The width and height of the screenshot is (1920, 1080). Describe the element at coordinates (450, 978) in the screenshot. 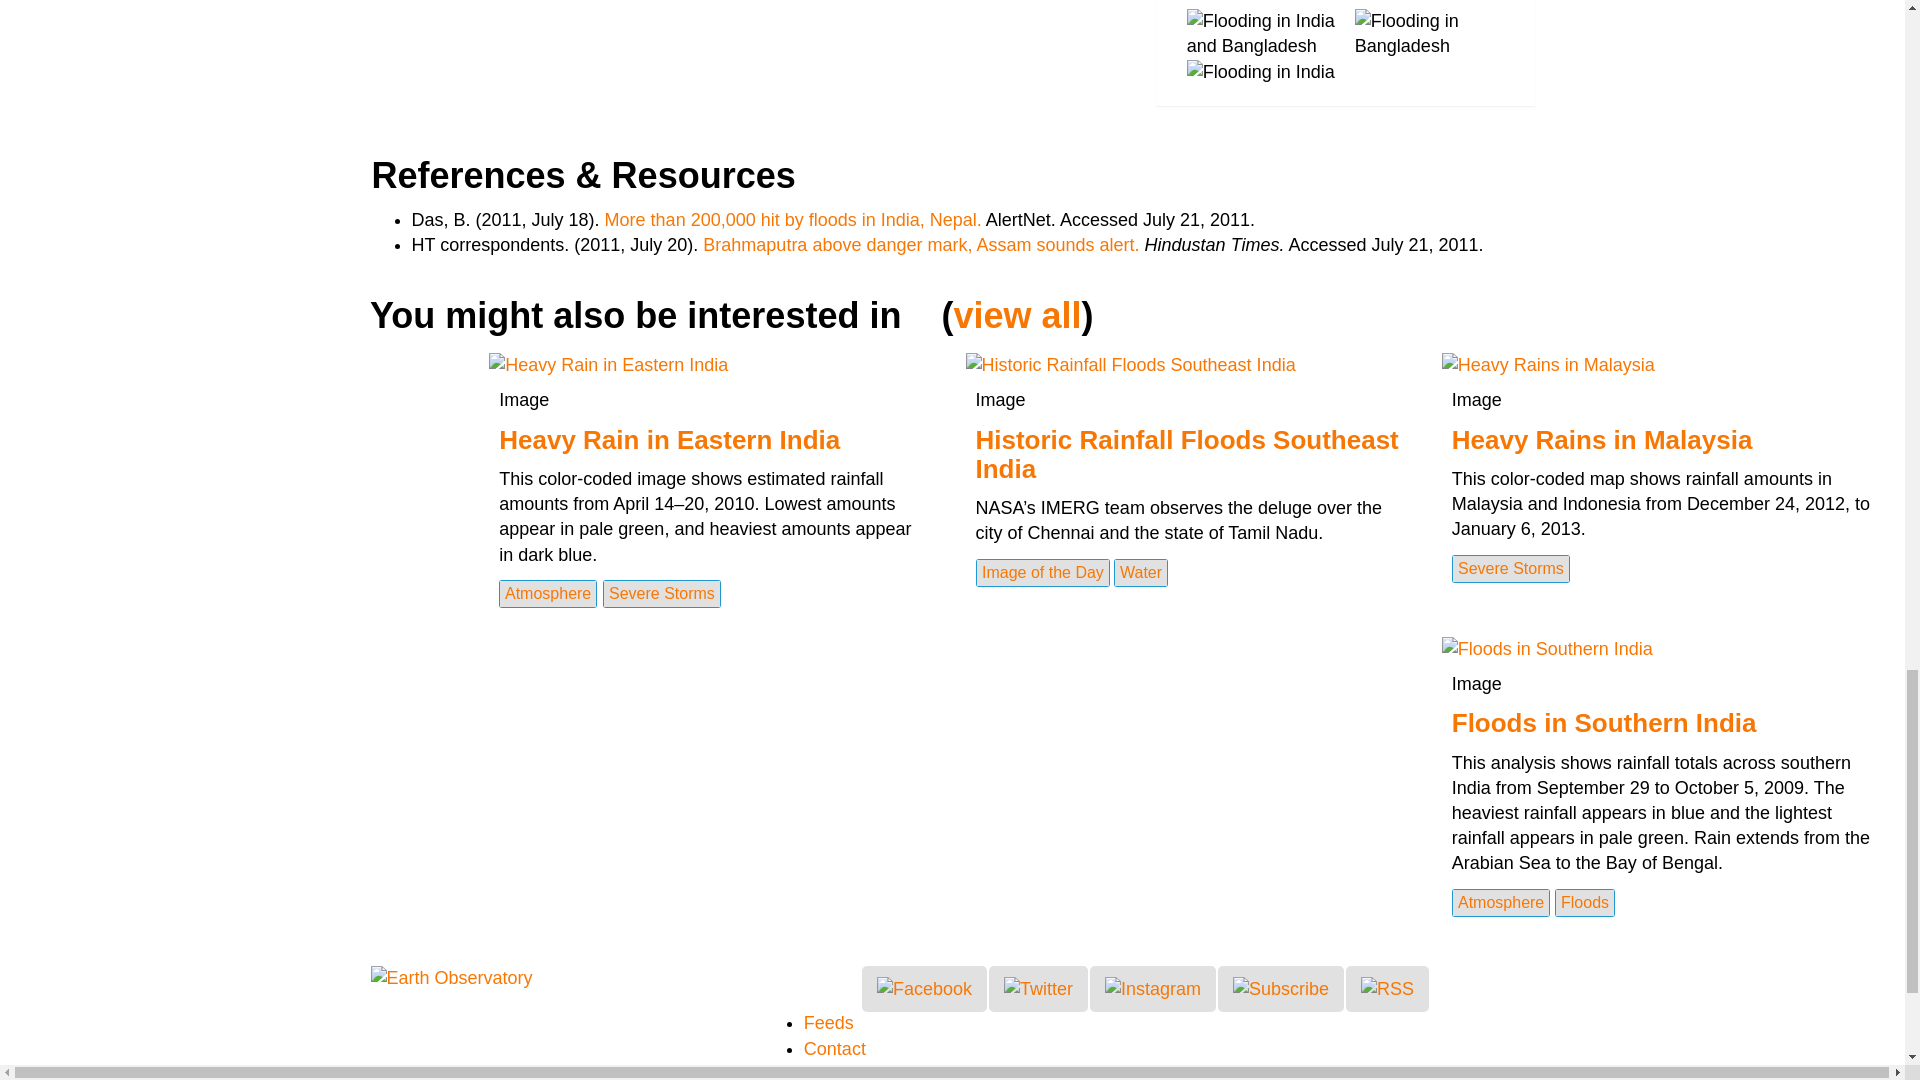

I see `Earth Observatory` at that location.